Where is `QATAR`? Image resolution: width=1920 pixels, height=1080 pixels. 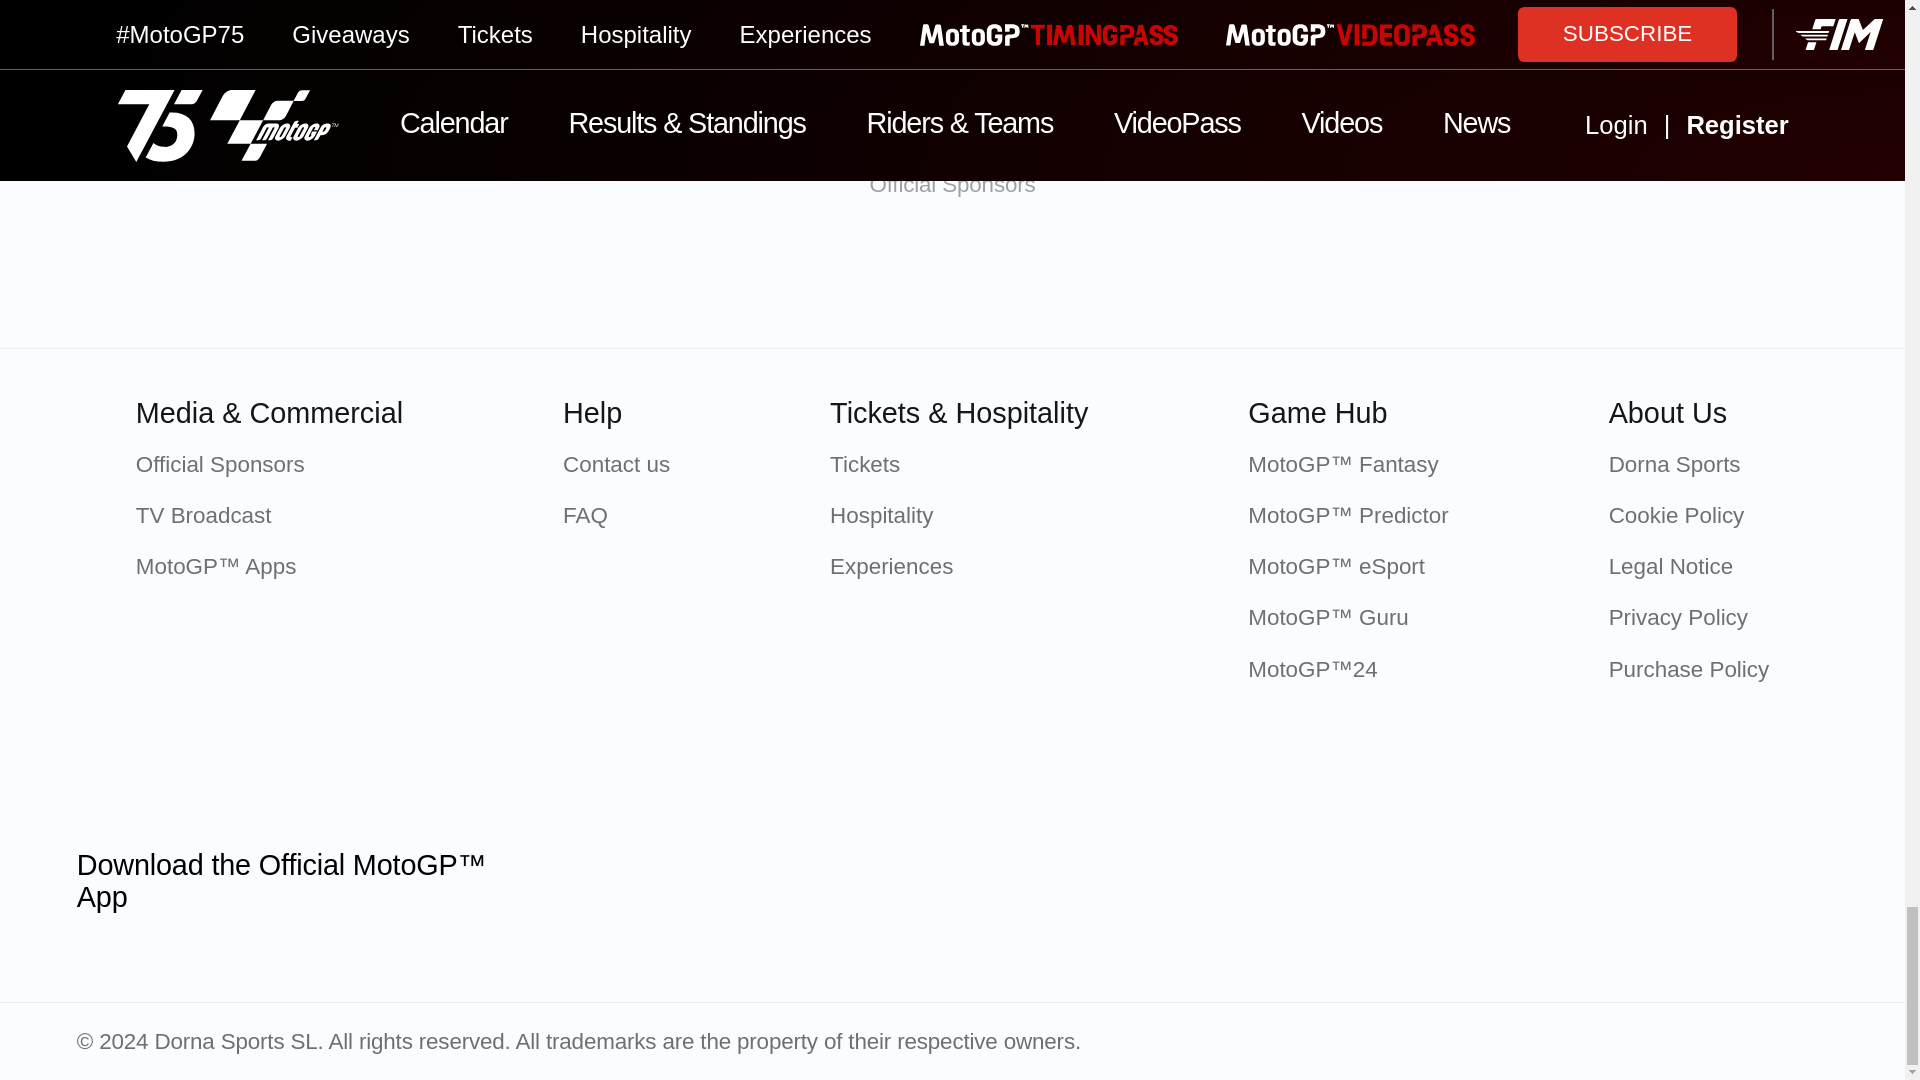
QATAR is located at coordinates (424, 279).